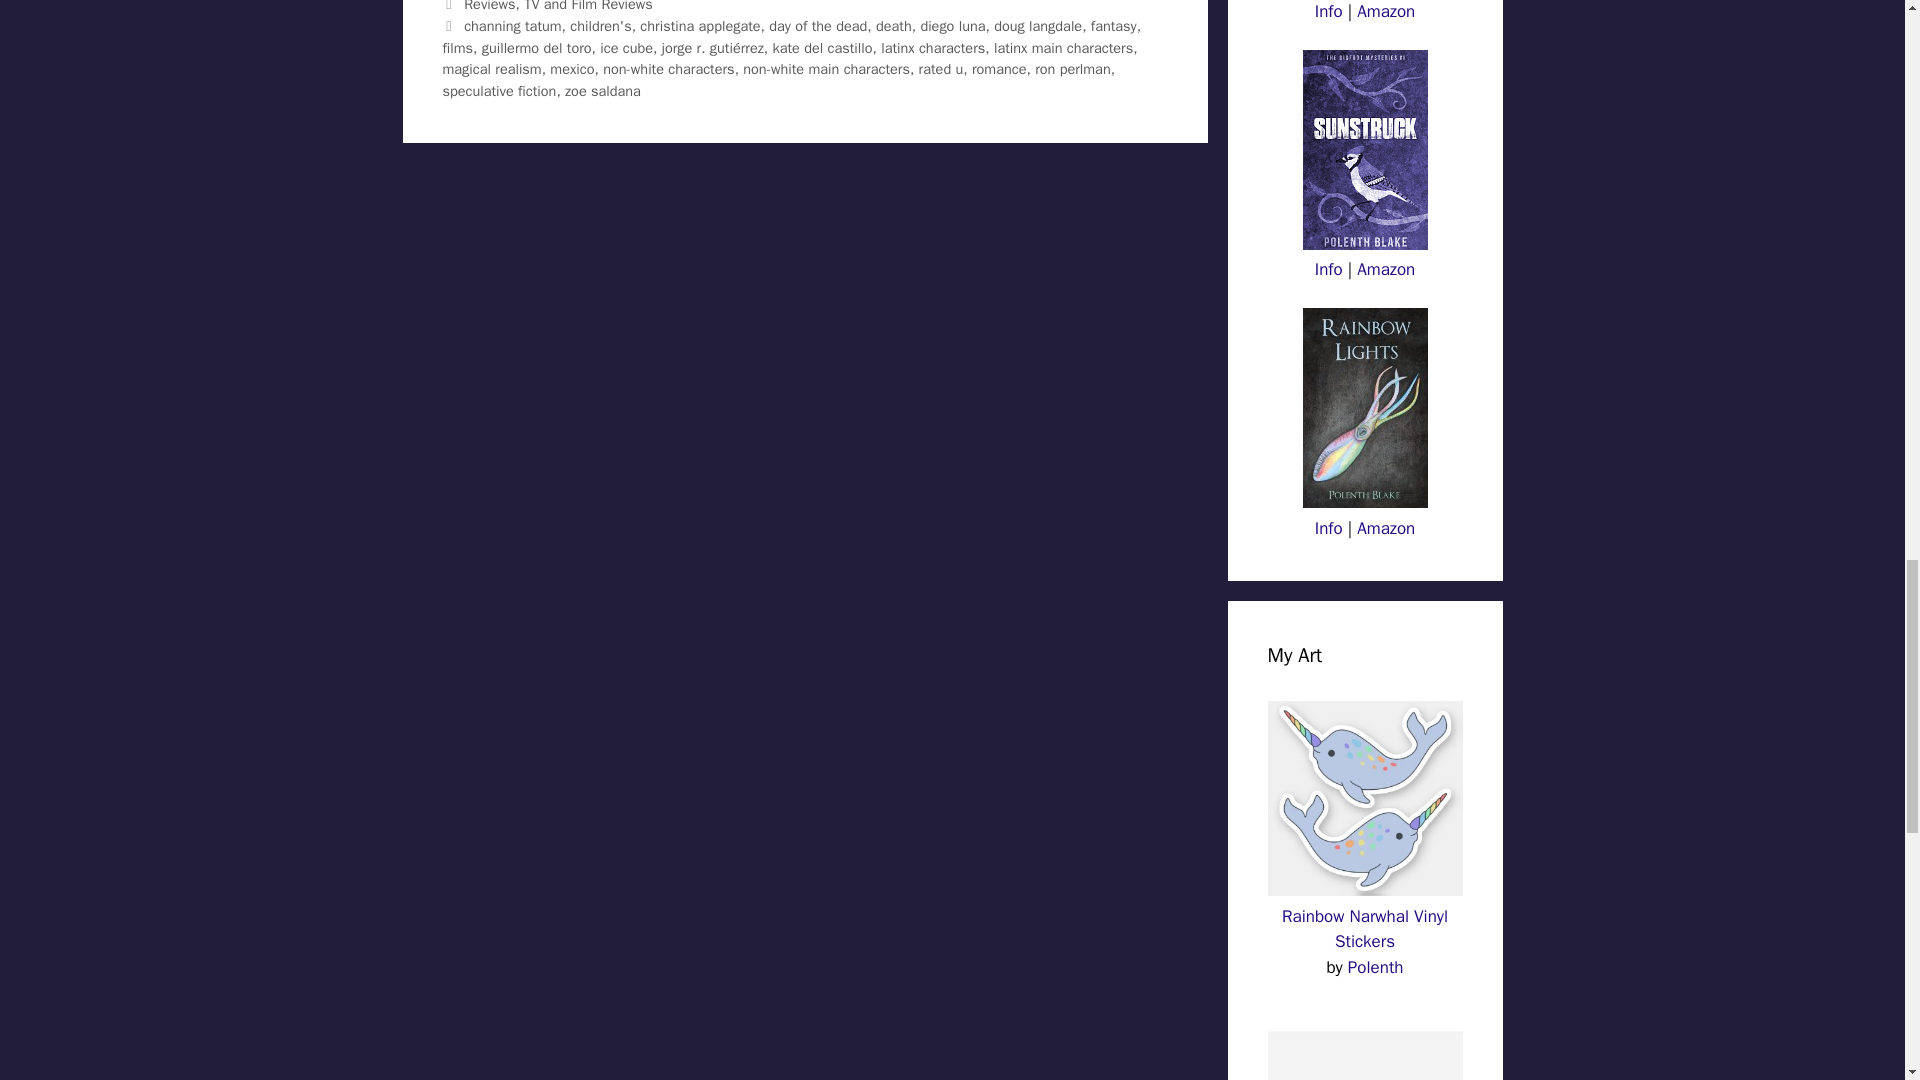  I want to click on Reviews, so click(489, 6).